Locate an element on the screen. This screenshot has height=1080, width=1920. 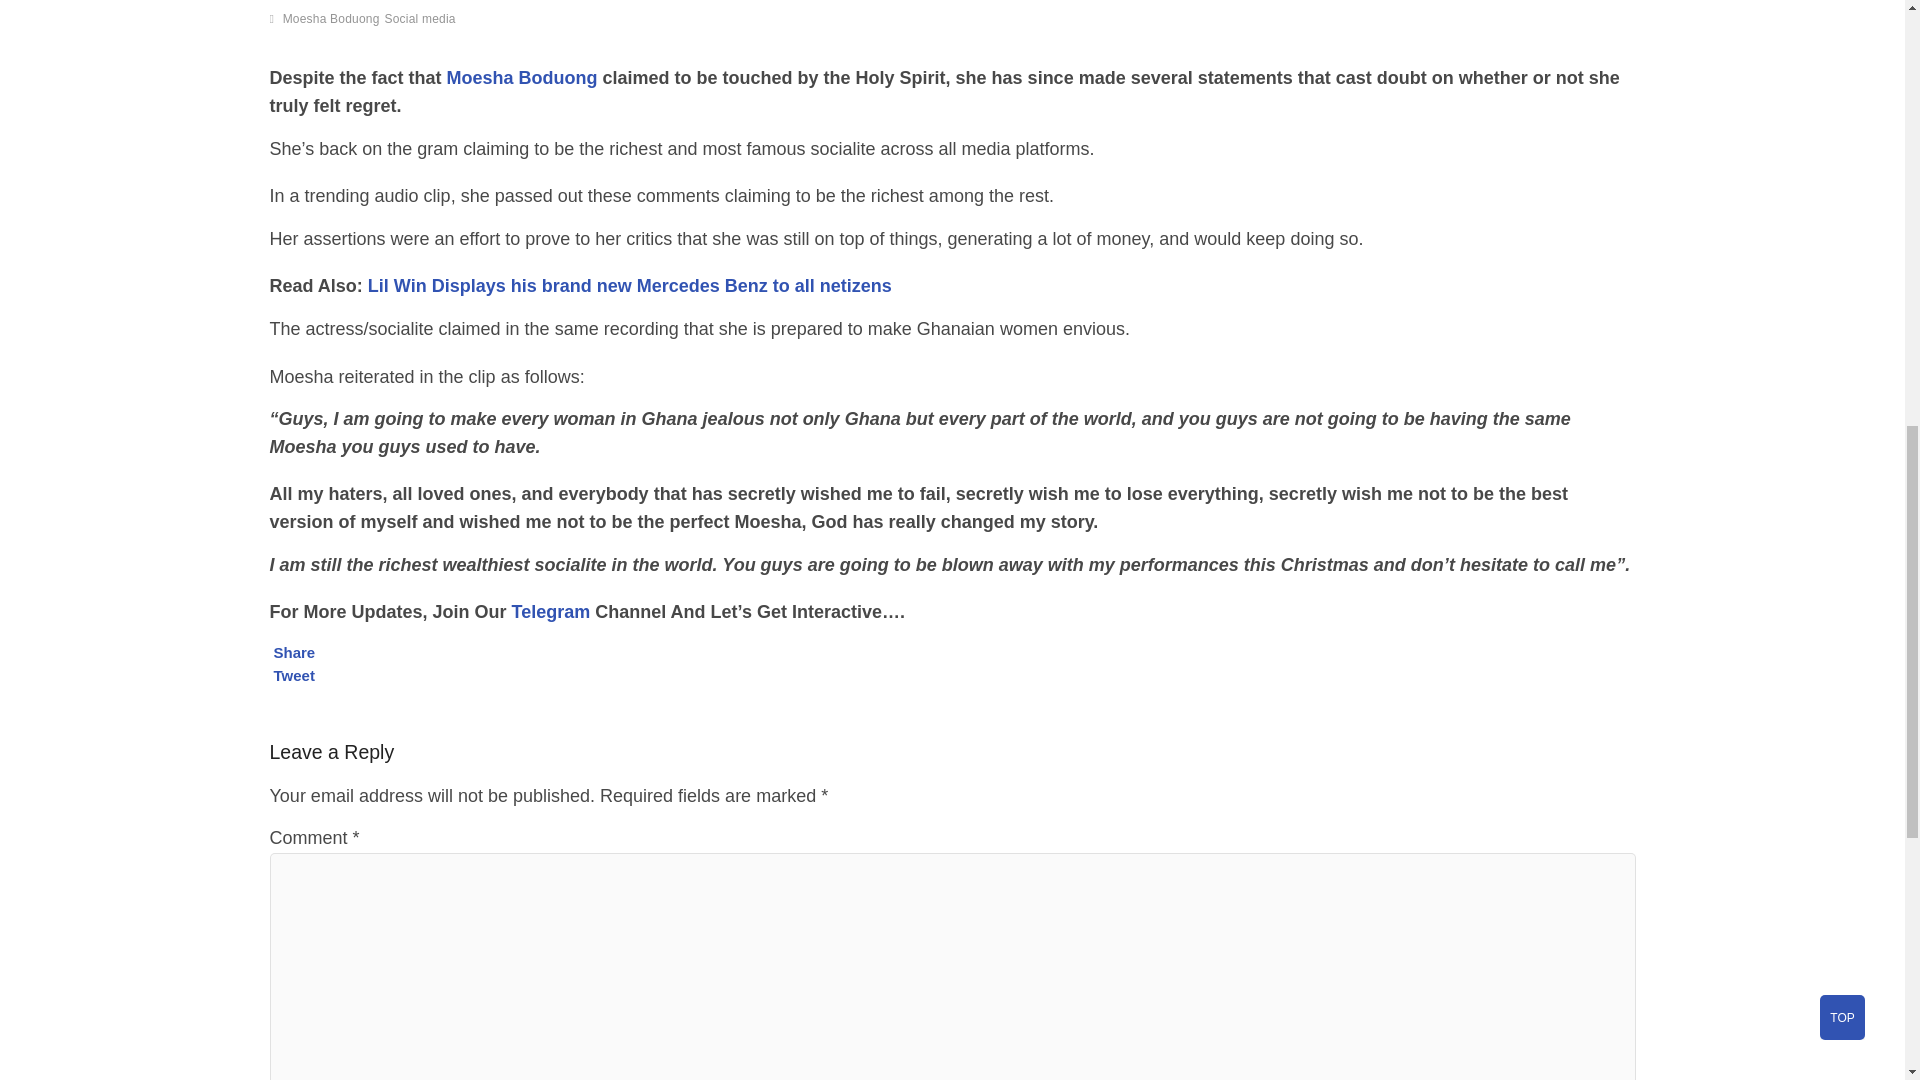
Social media is located at coordinates (422, 21).